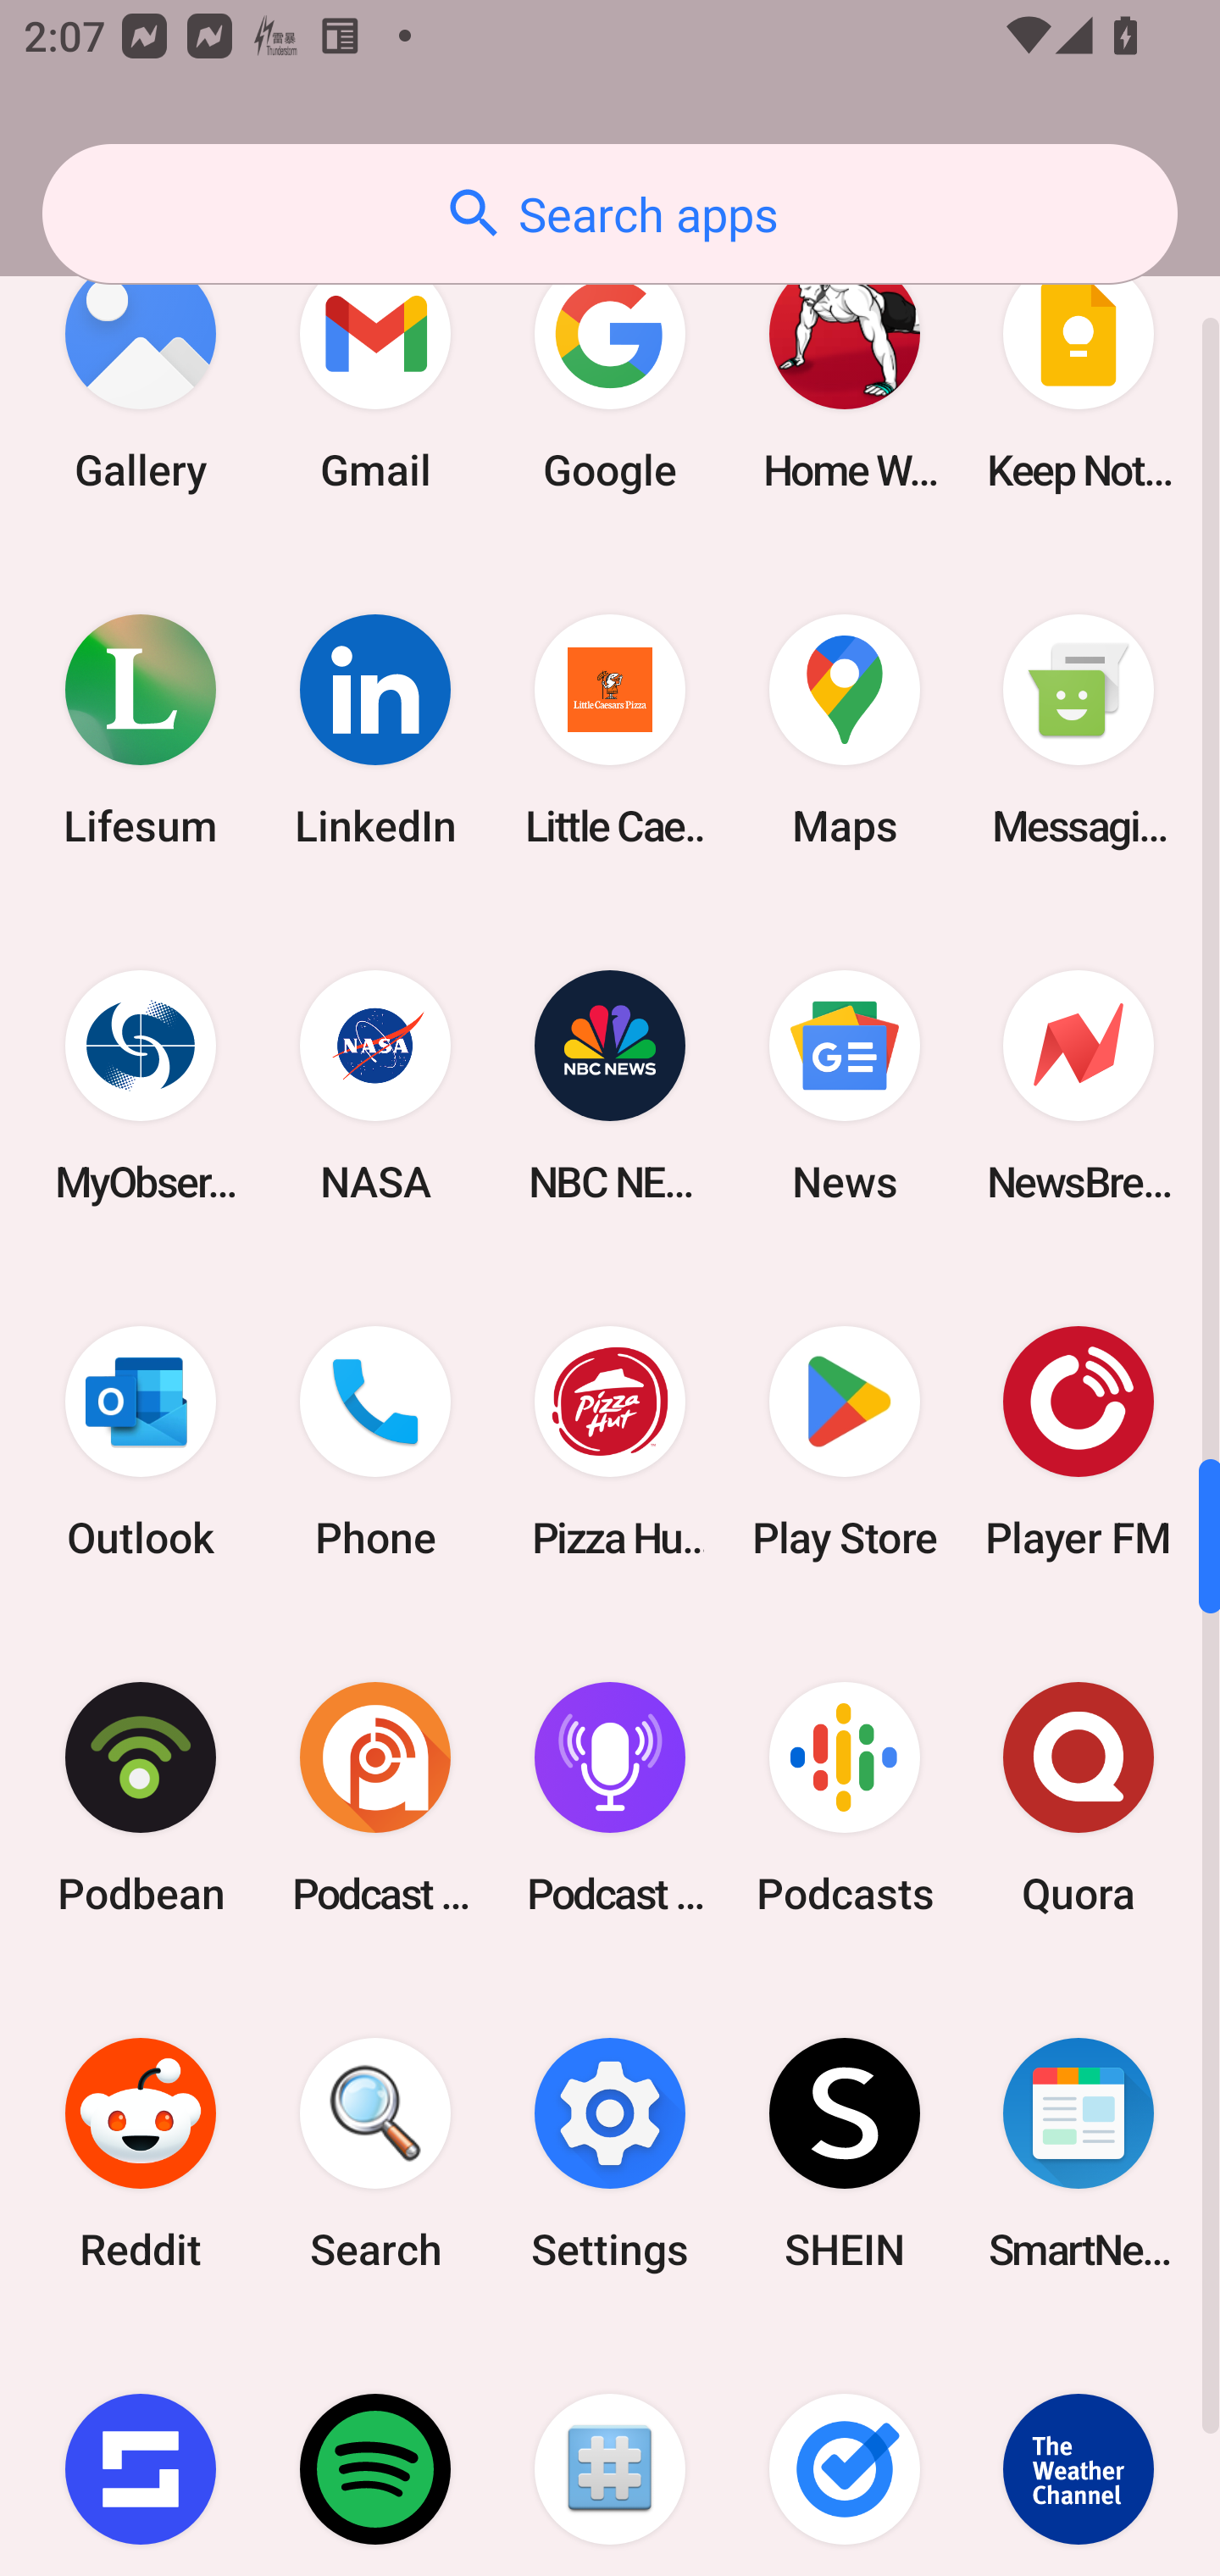 The width and height of the screenshot is (1220, 2576). What do you see at coordinates (844, 1086) in the screenshot?
I see `News` at bounding box center [844, 1086].